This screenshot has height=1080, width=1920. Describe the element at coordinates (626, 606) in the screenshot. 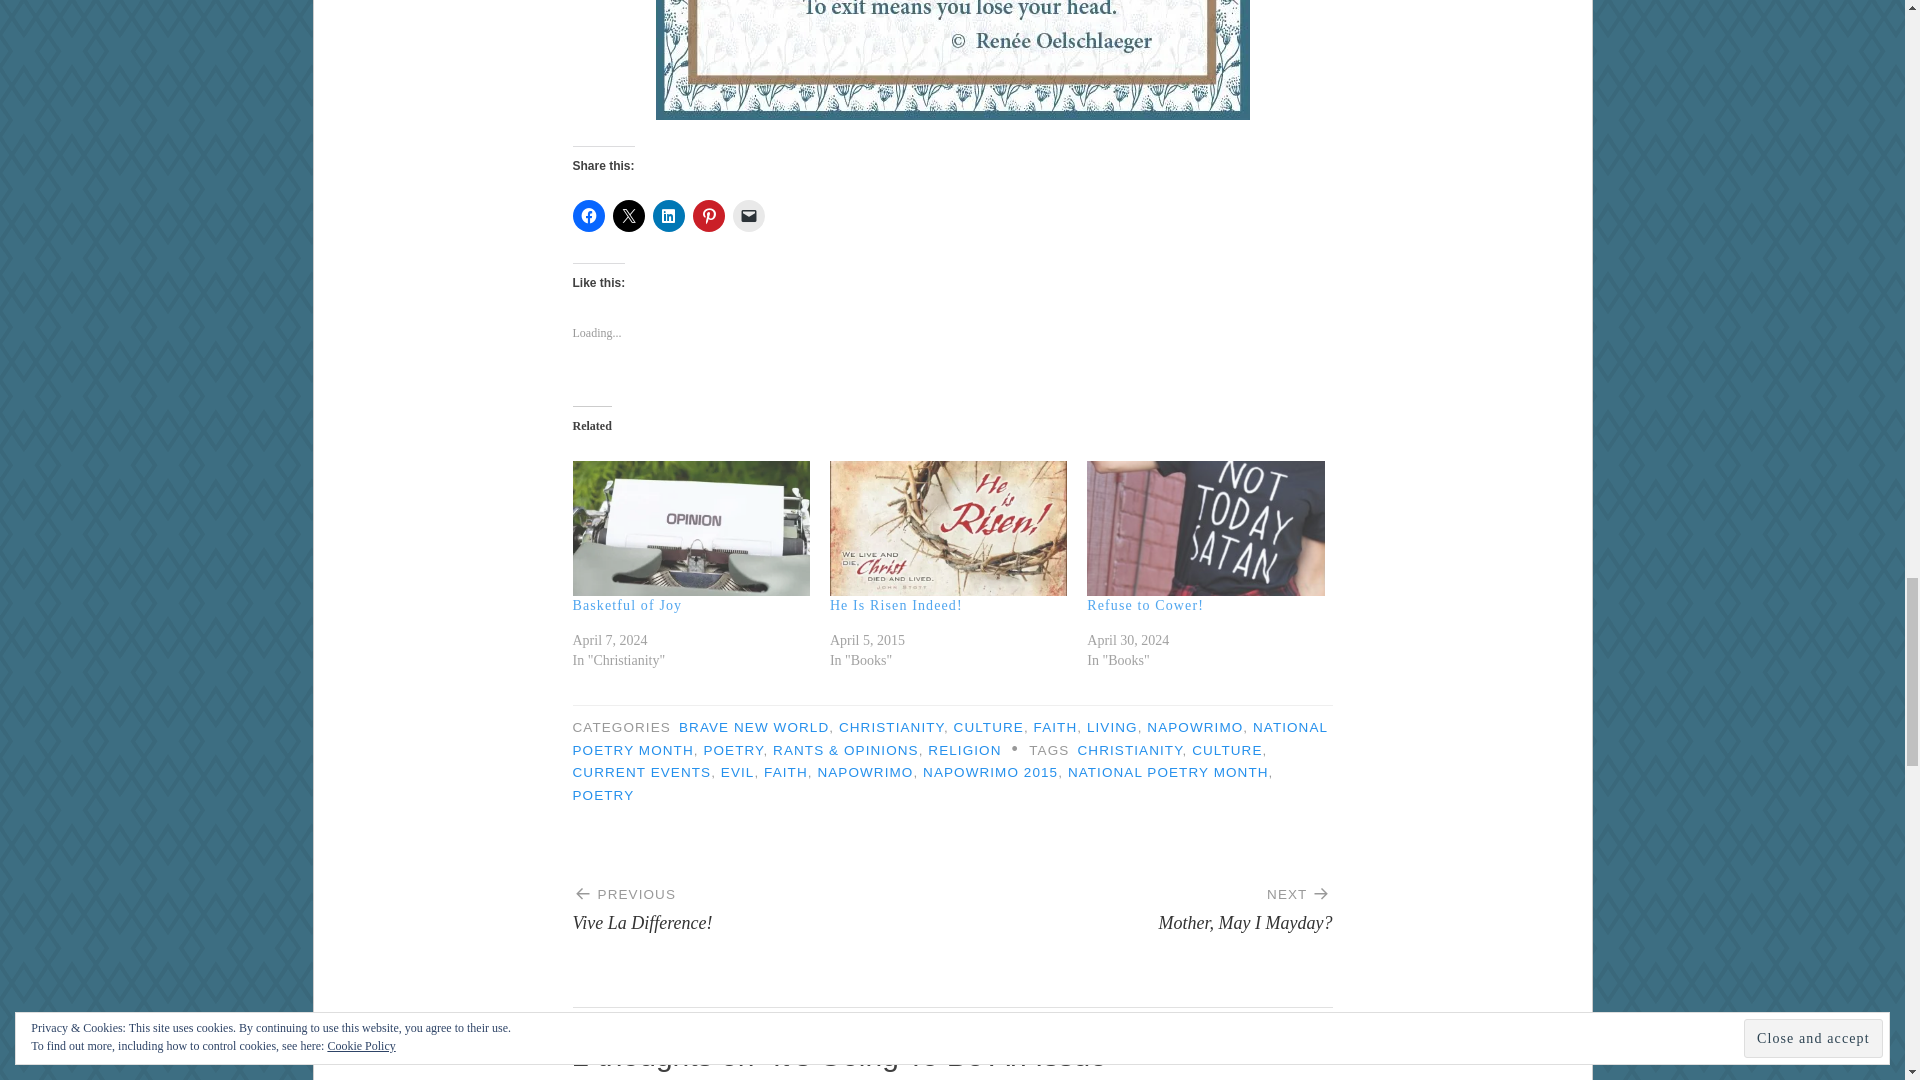

I see `Basketful of Joy` at that location.